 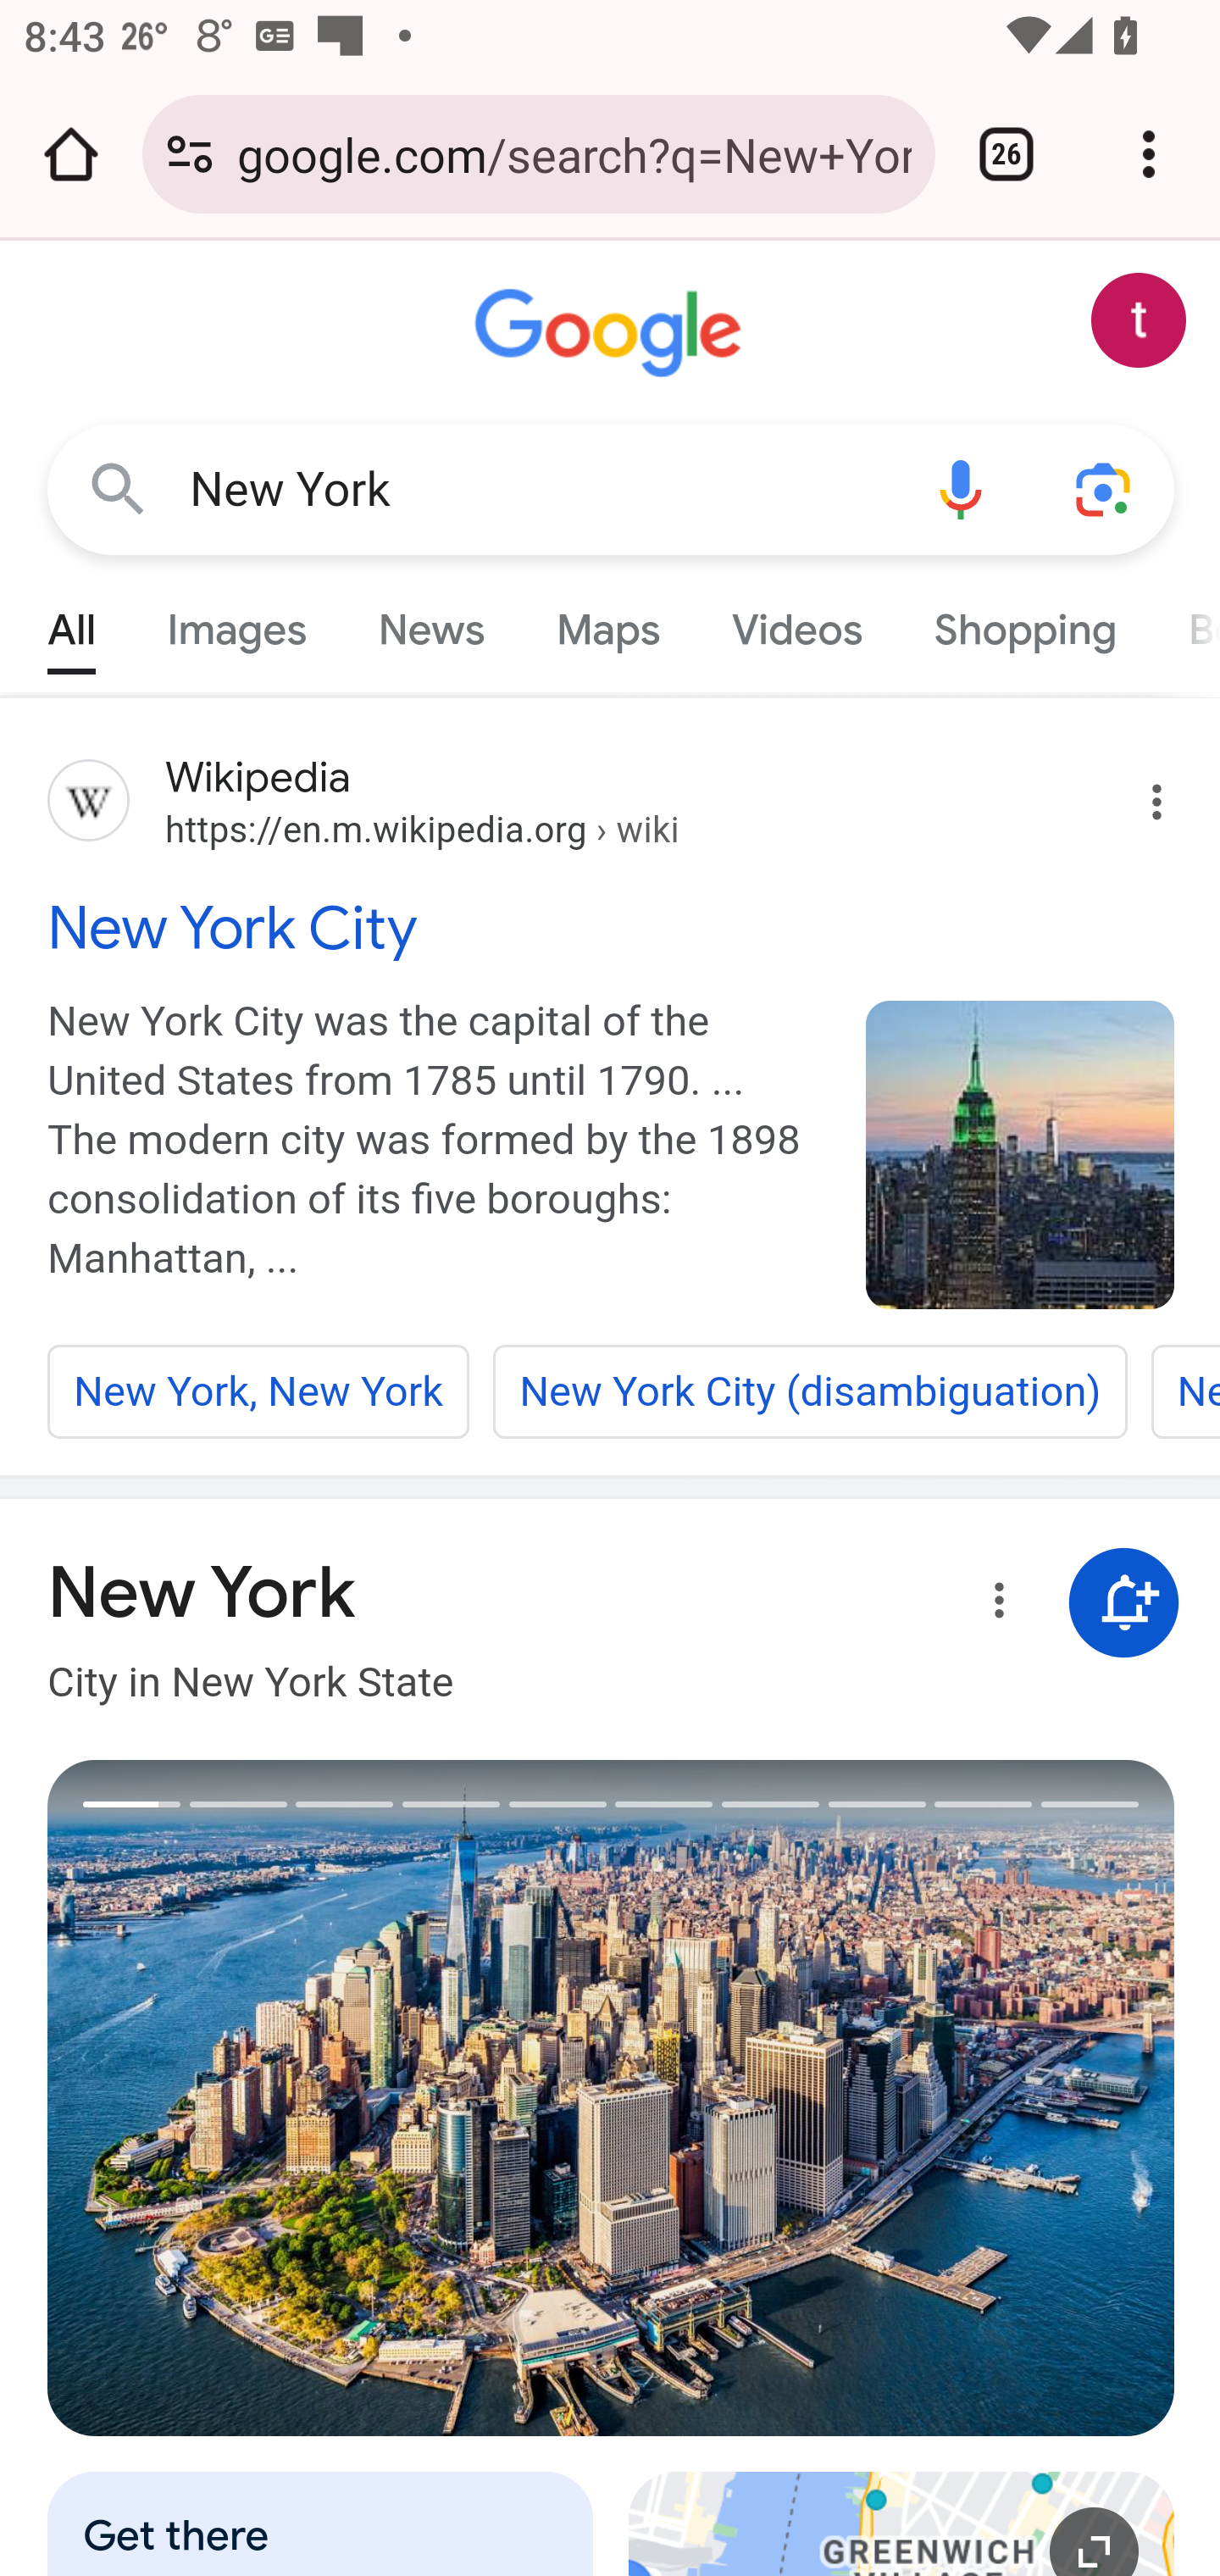 I want to click on Videos, so click(x=798, y=622).